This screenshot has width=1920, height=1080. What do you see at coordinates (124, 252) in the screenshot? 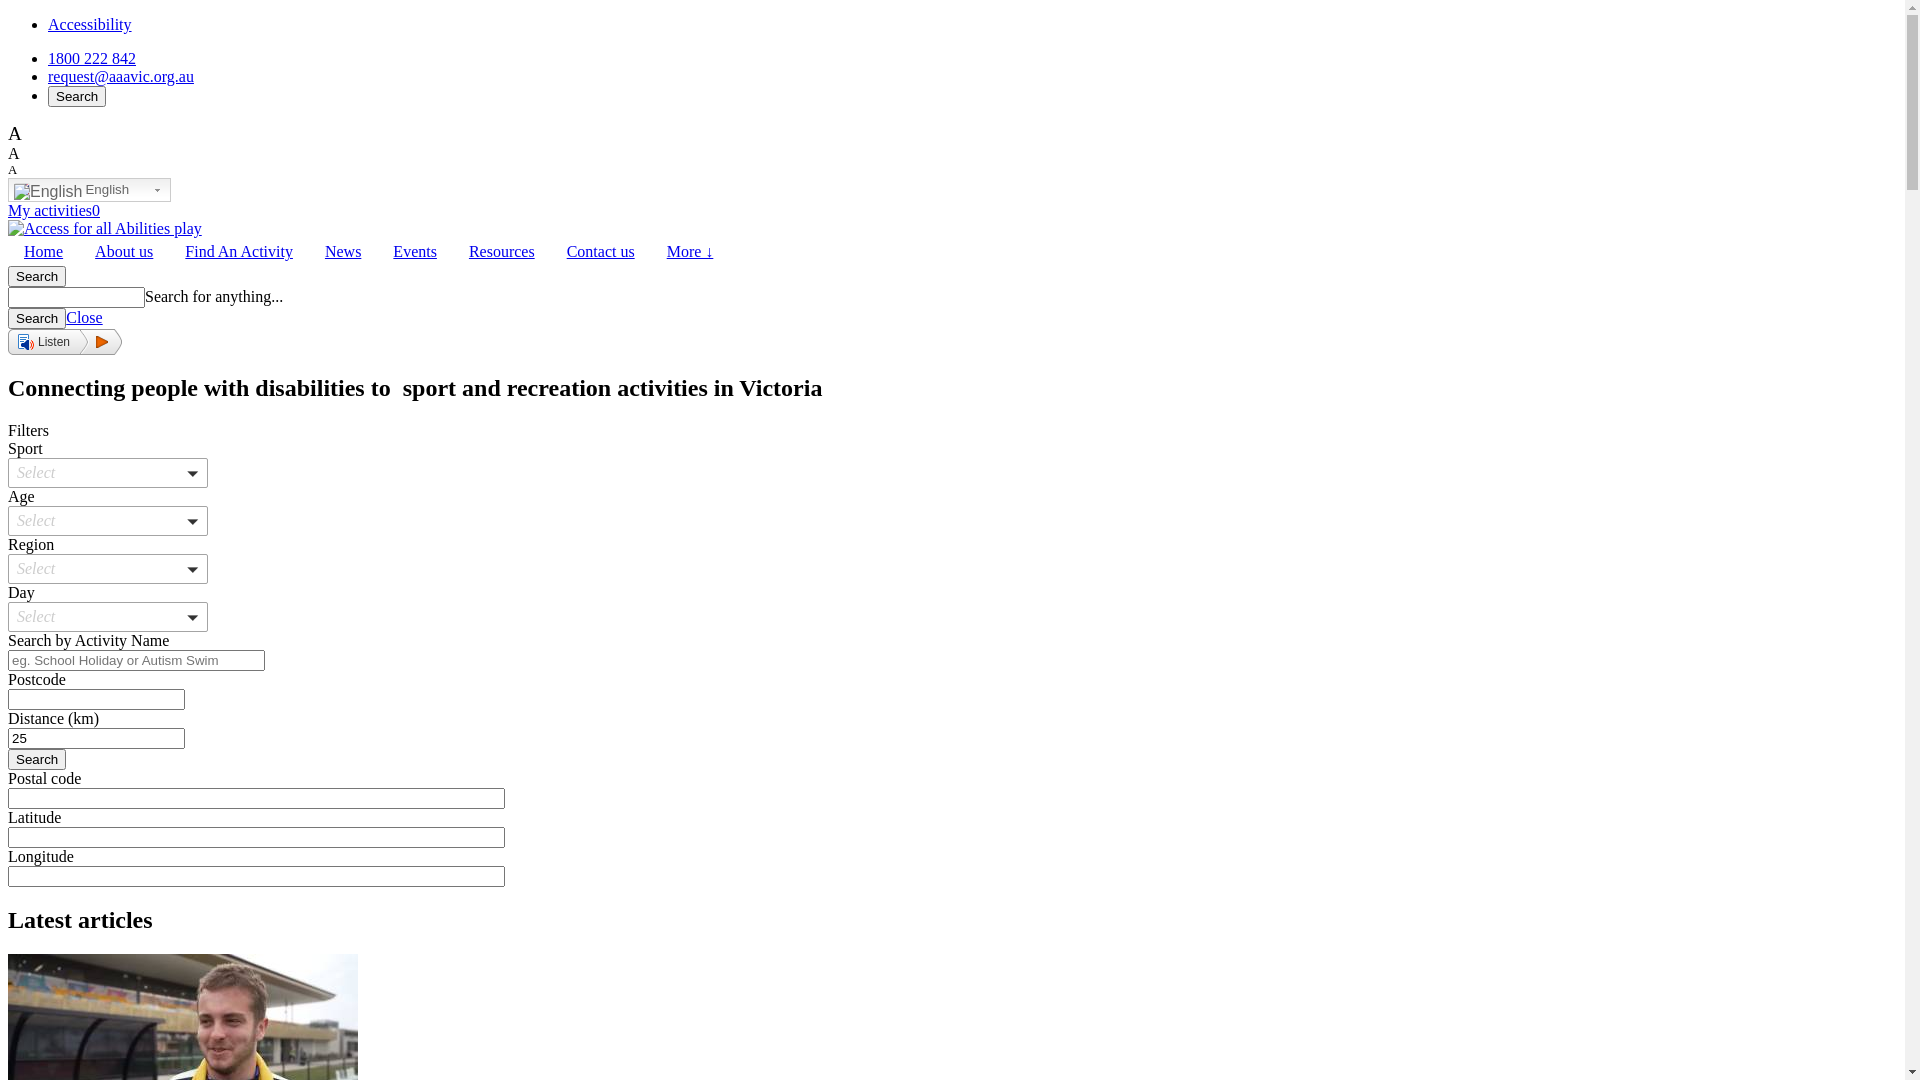
I see `About us` at bounding box center [124, 252].